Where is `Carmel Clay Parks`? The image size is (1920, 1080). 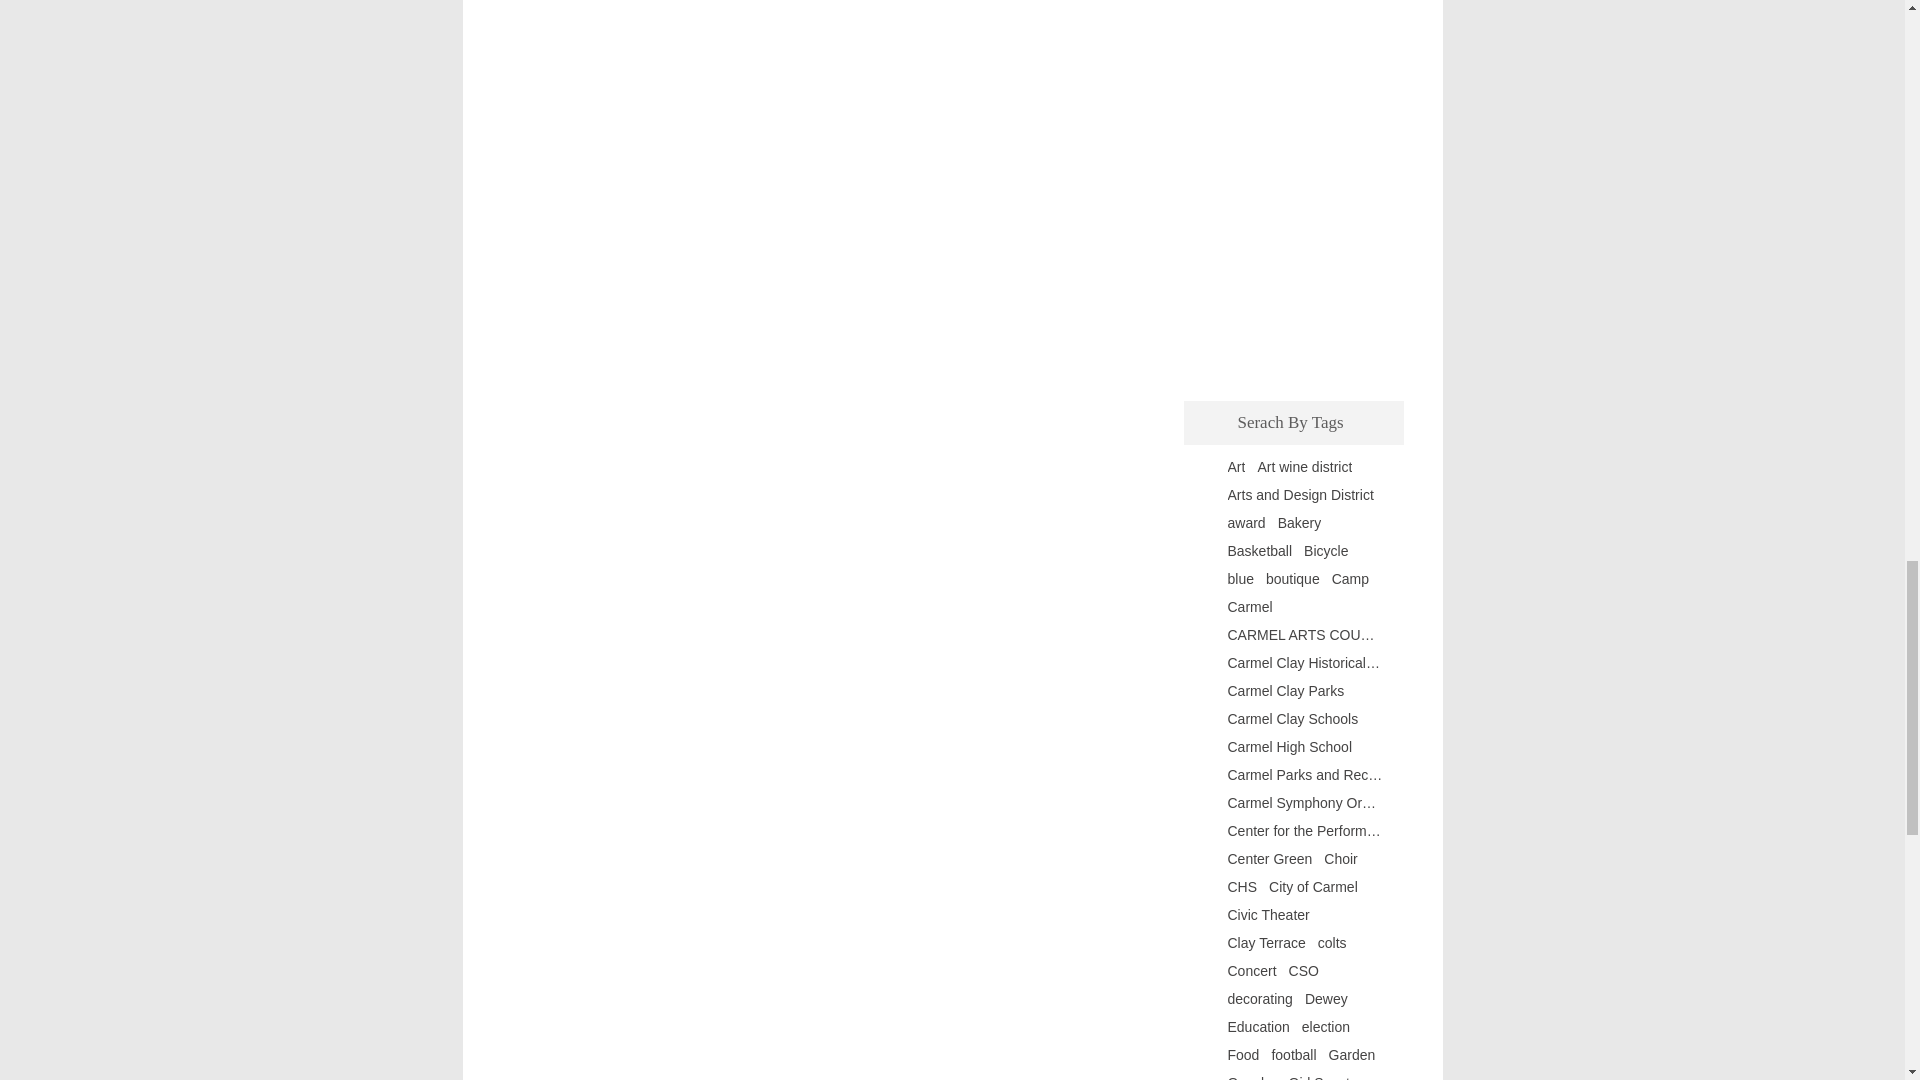 Carmel Clay Parks is located at coordinates (1286, 690).